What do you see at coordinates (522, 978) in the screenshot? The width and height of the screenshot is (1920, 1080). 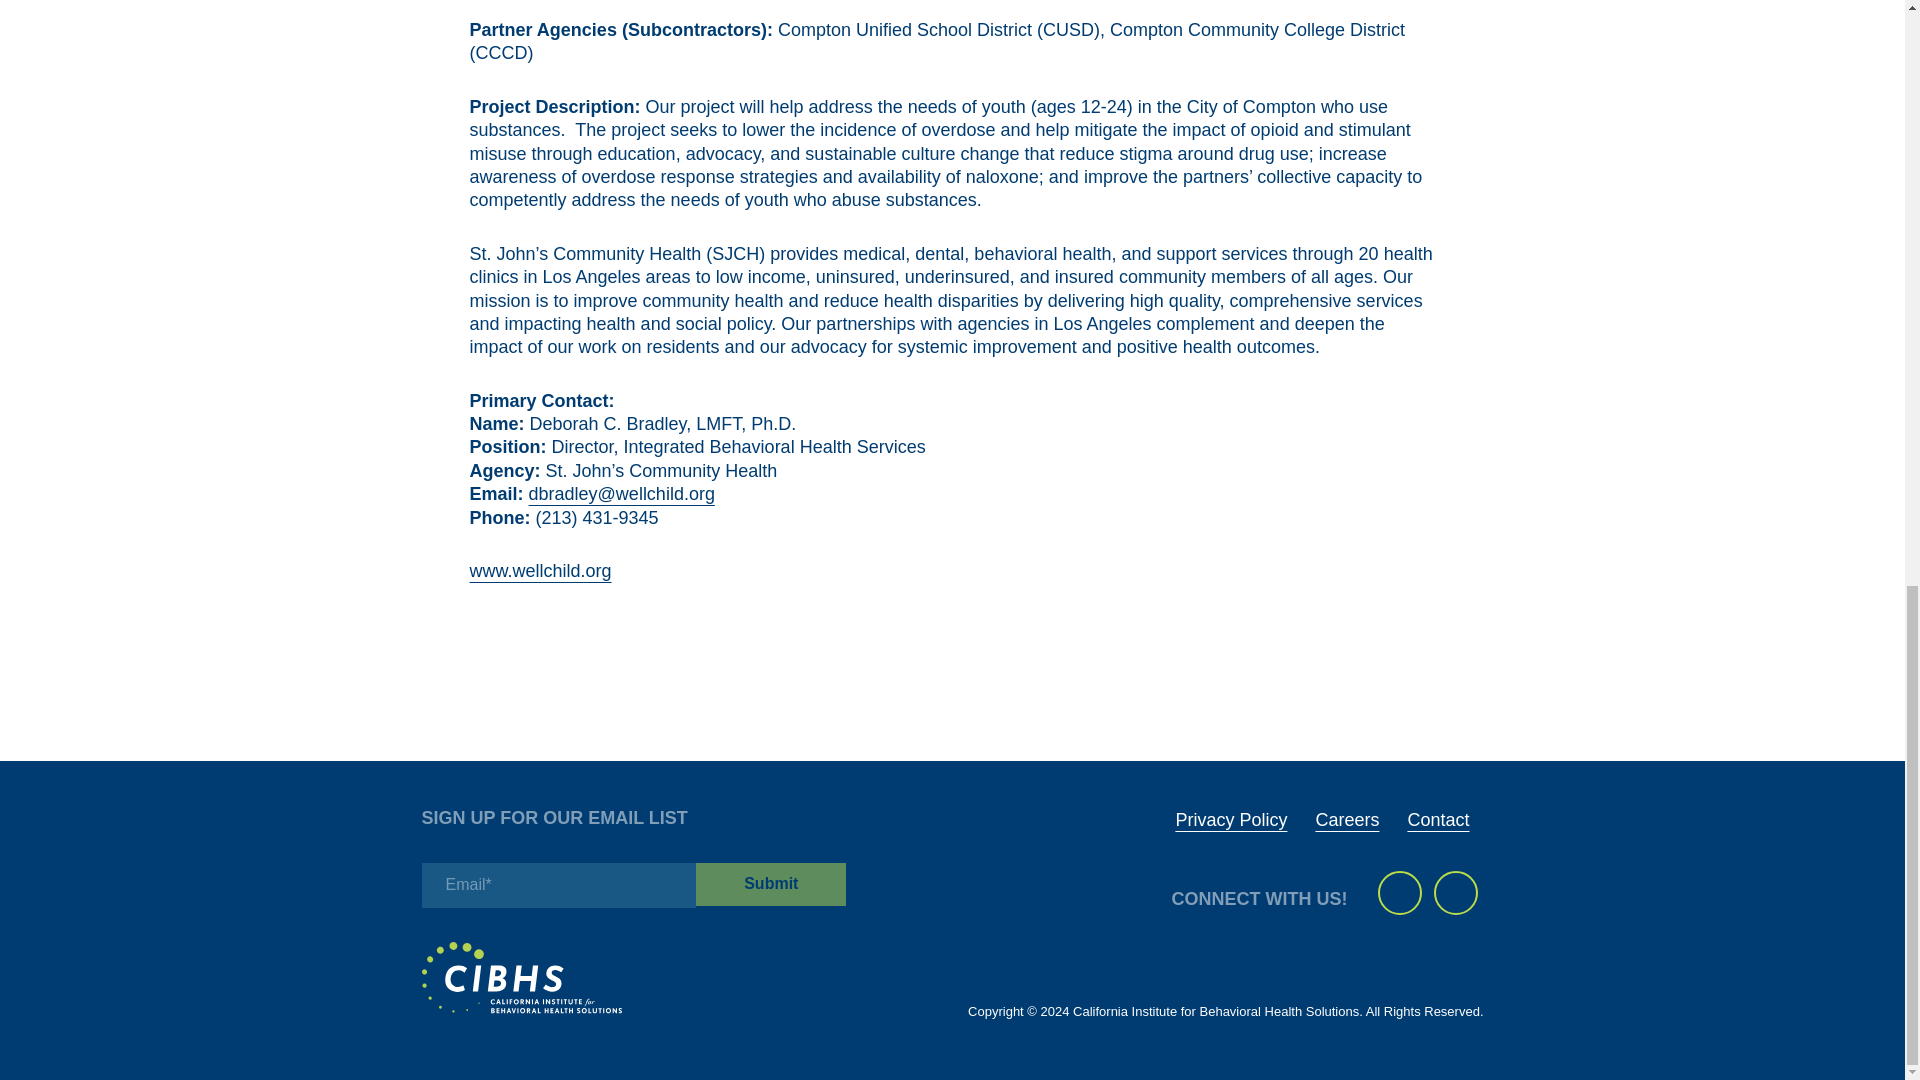 I see `logo white Created with Sketch.` at bounding box center [522, 978].